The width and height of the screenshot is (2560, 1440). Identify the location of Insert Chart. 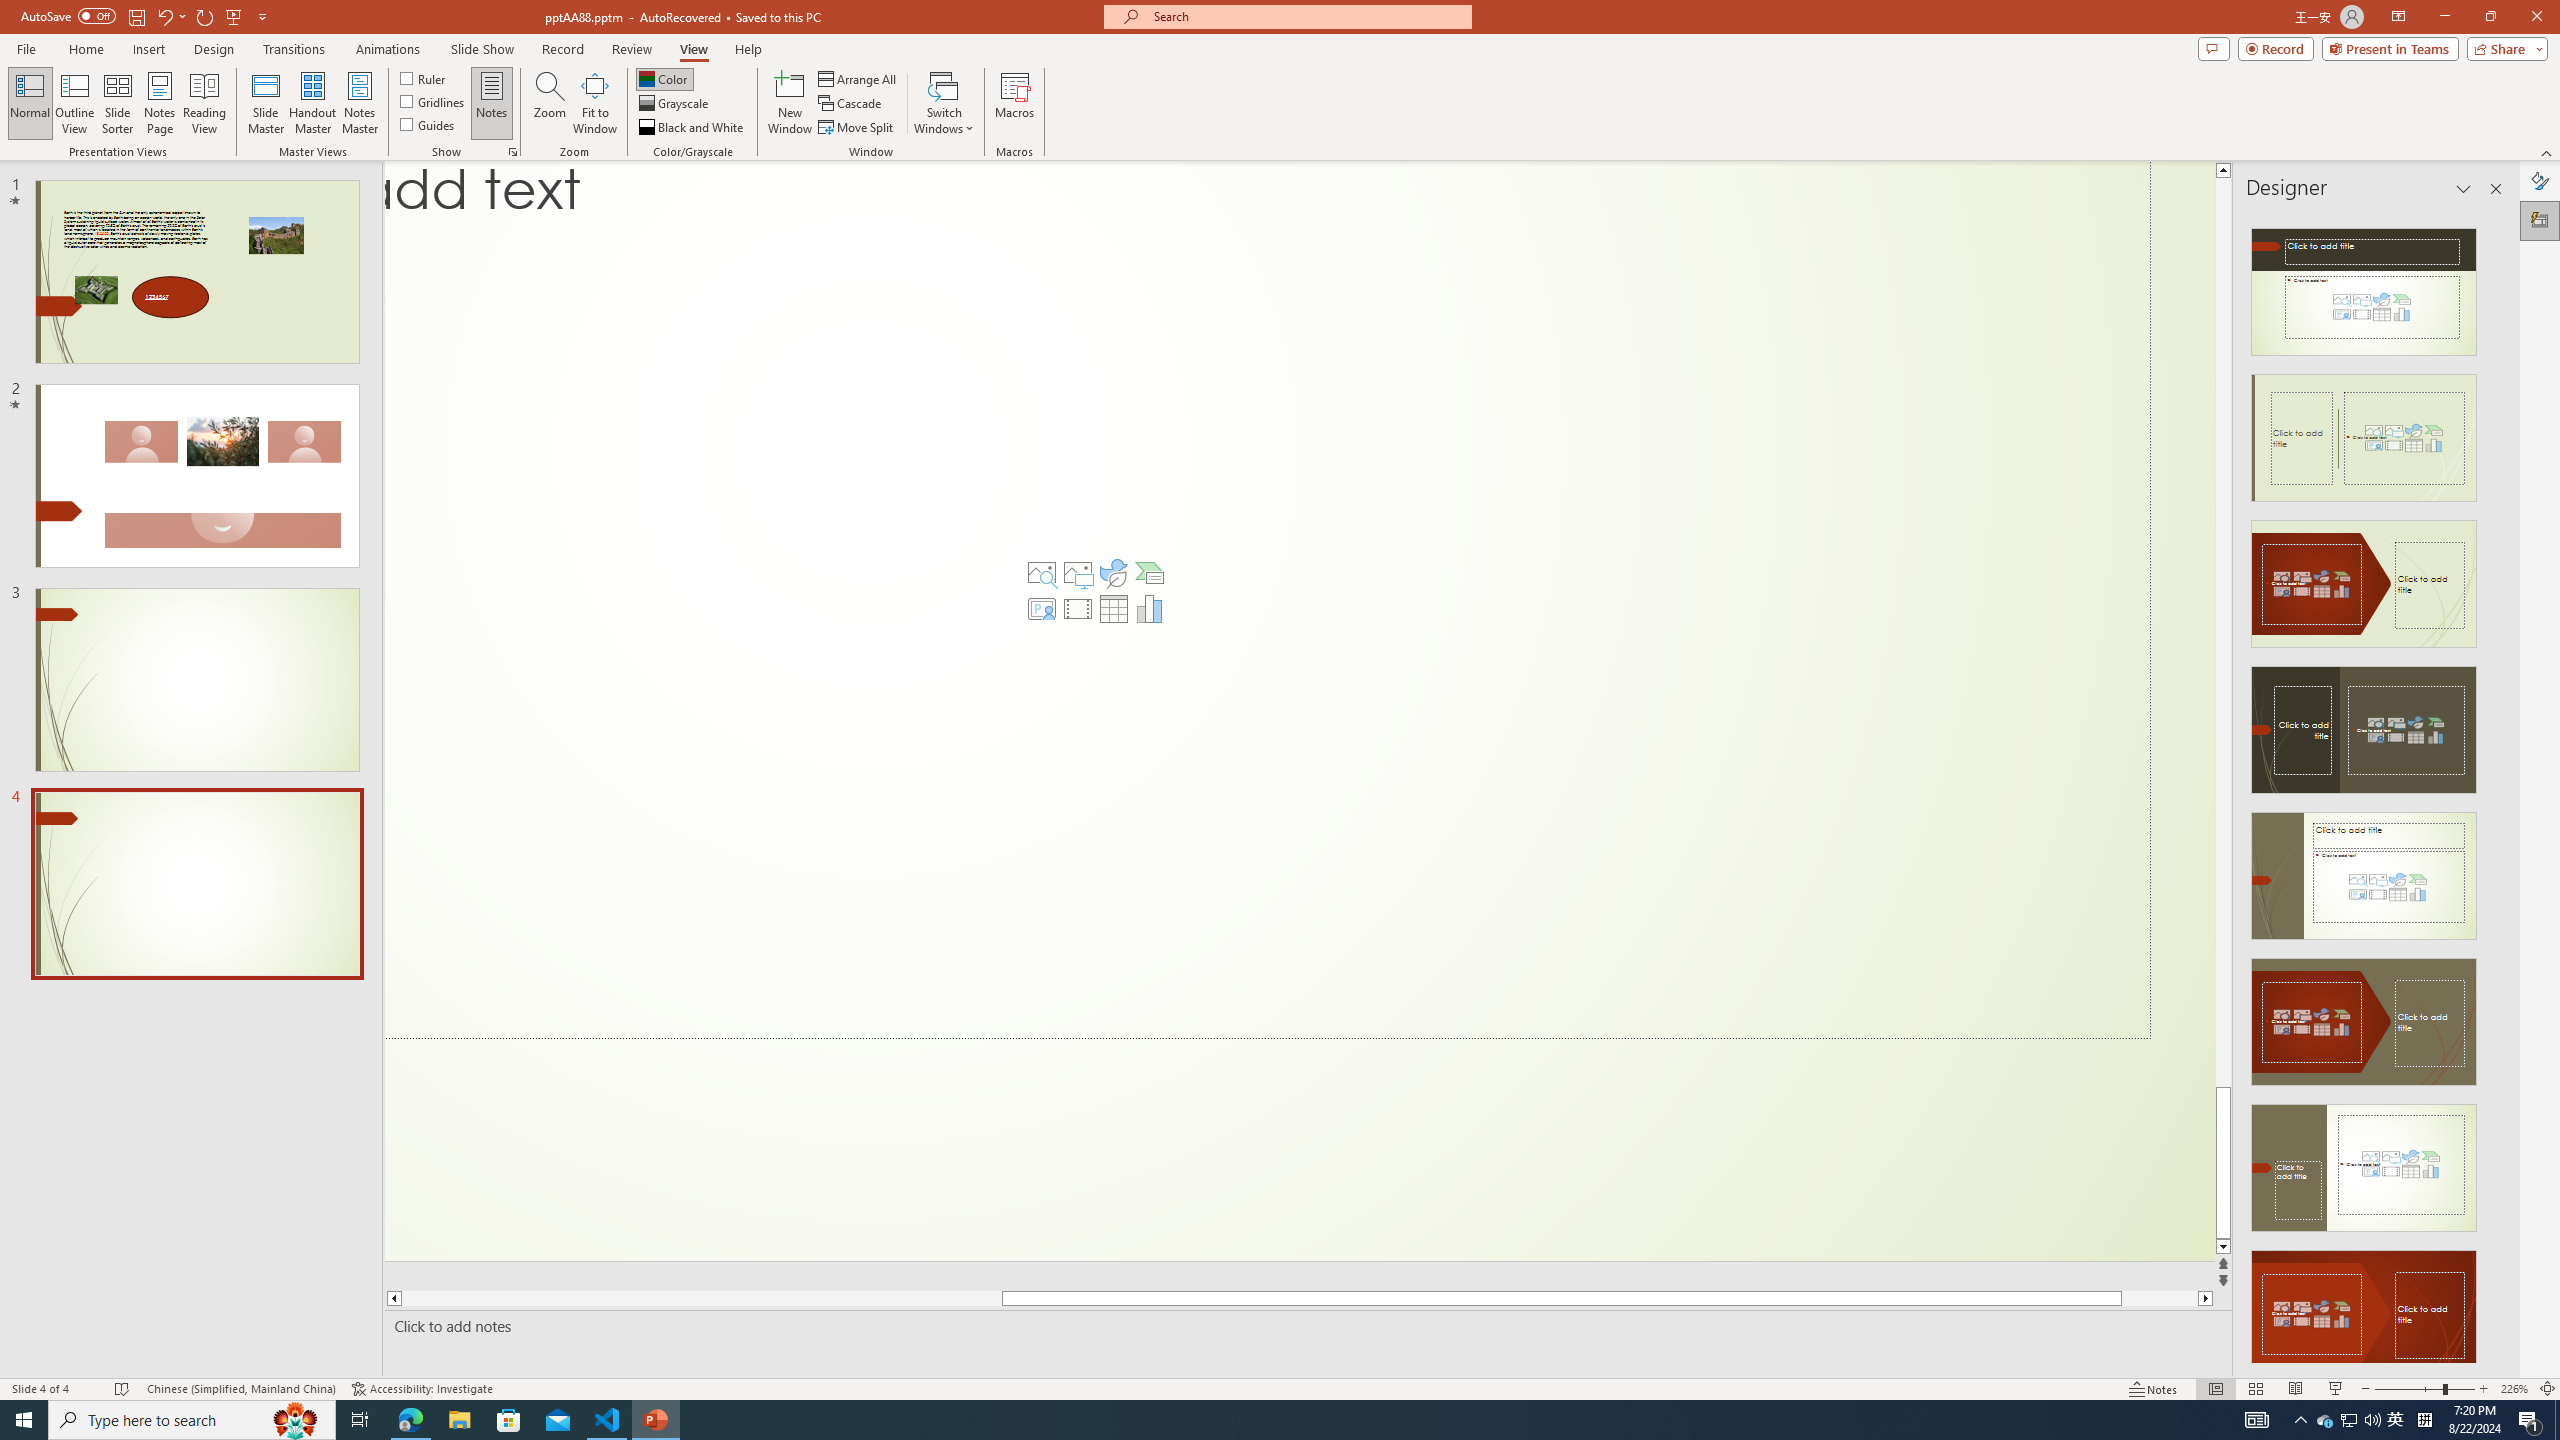
(1149, 608).